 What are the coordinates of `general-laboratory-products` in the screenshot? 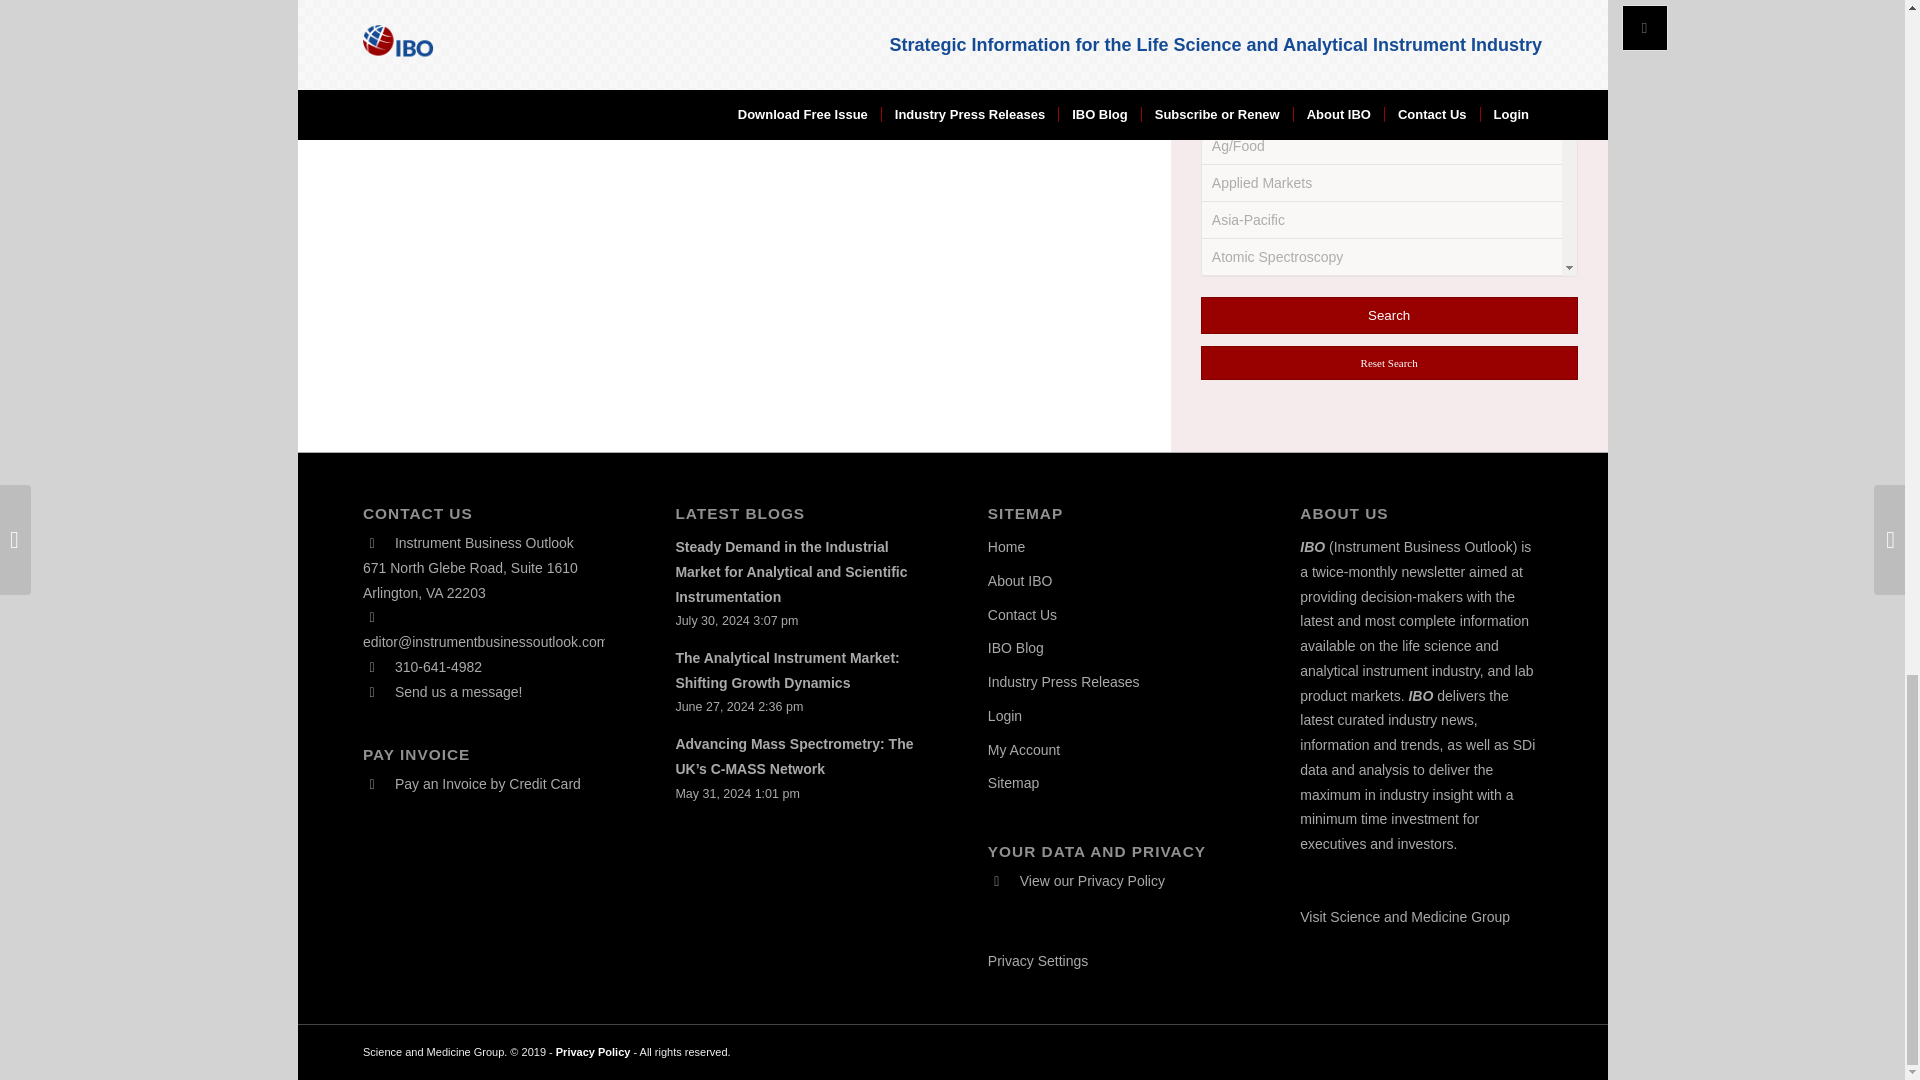 It's located at (1237, 166).